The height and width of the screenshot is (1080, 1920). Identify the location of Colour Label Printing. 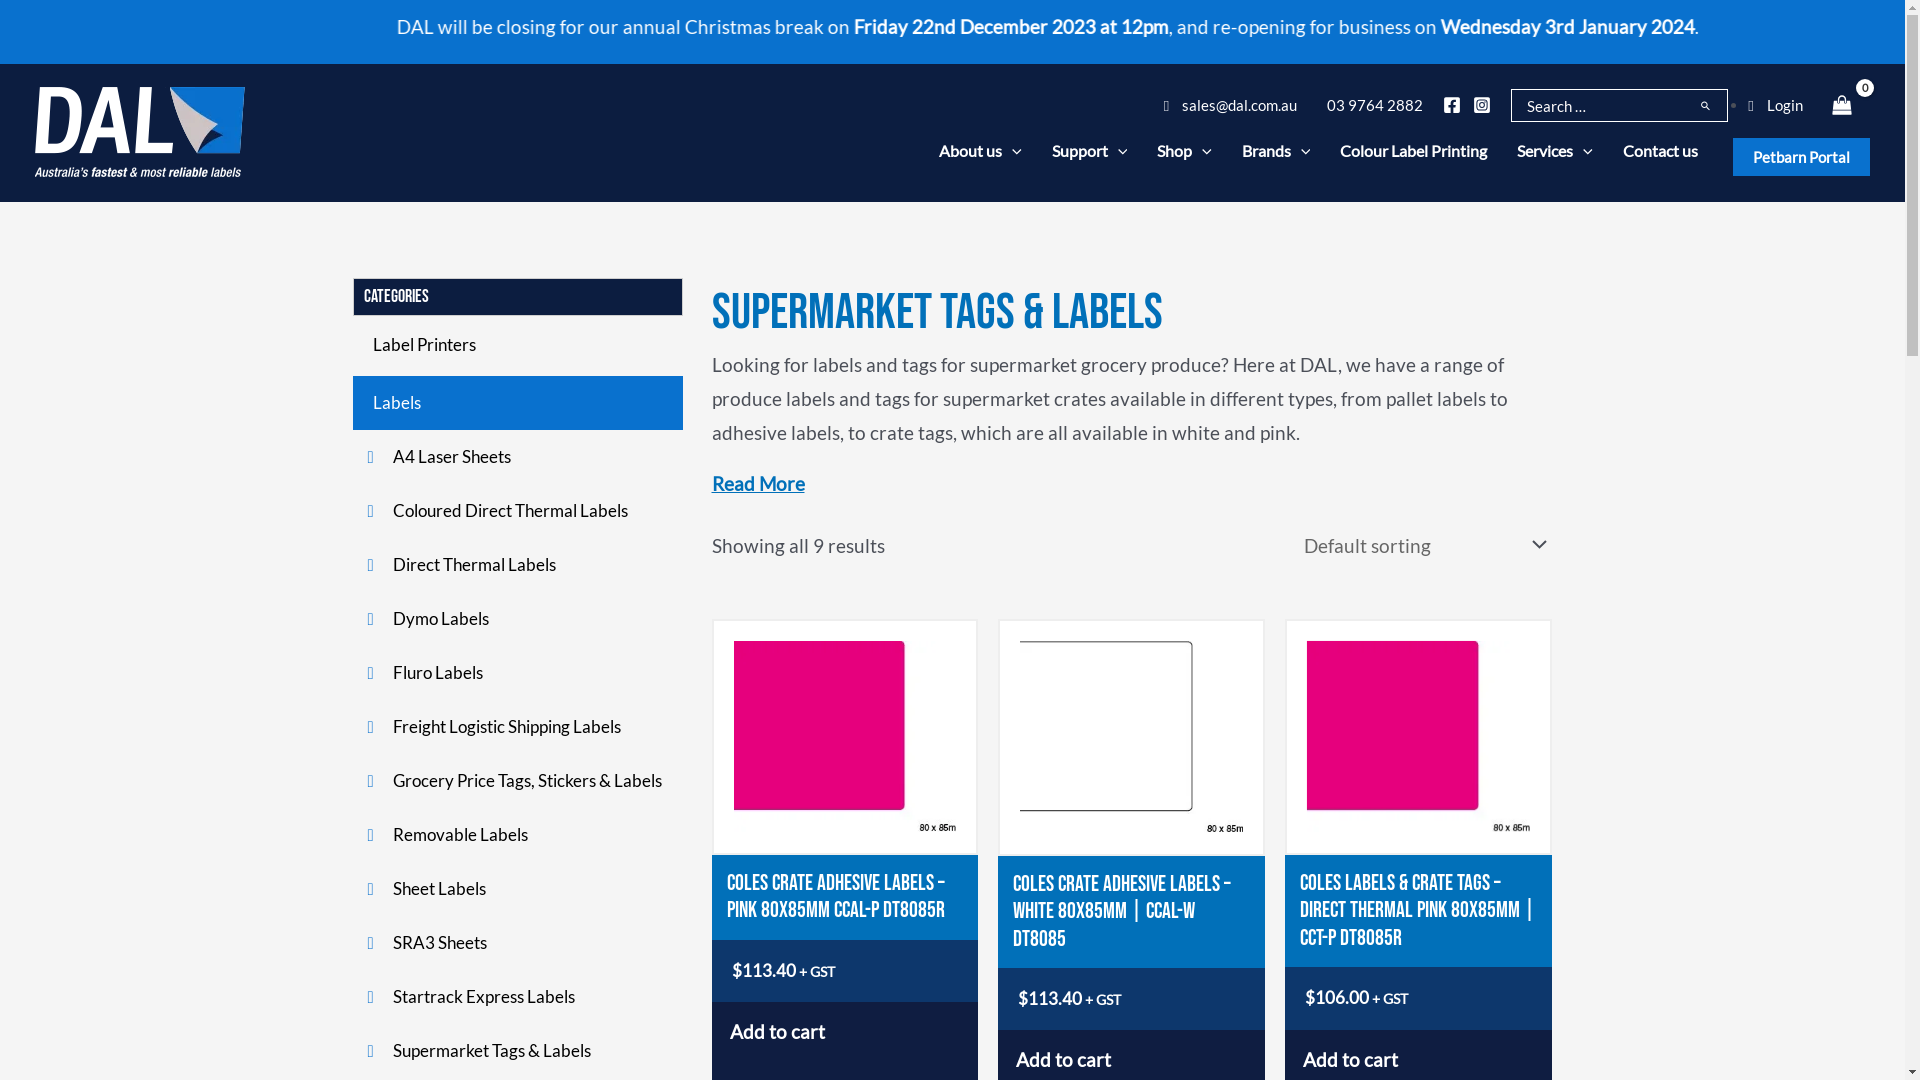
(1414, 150).